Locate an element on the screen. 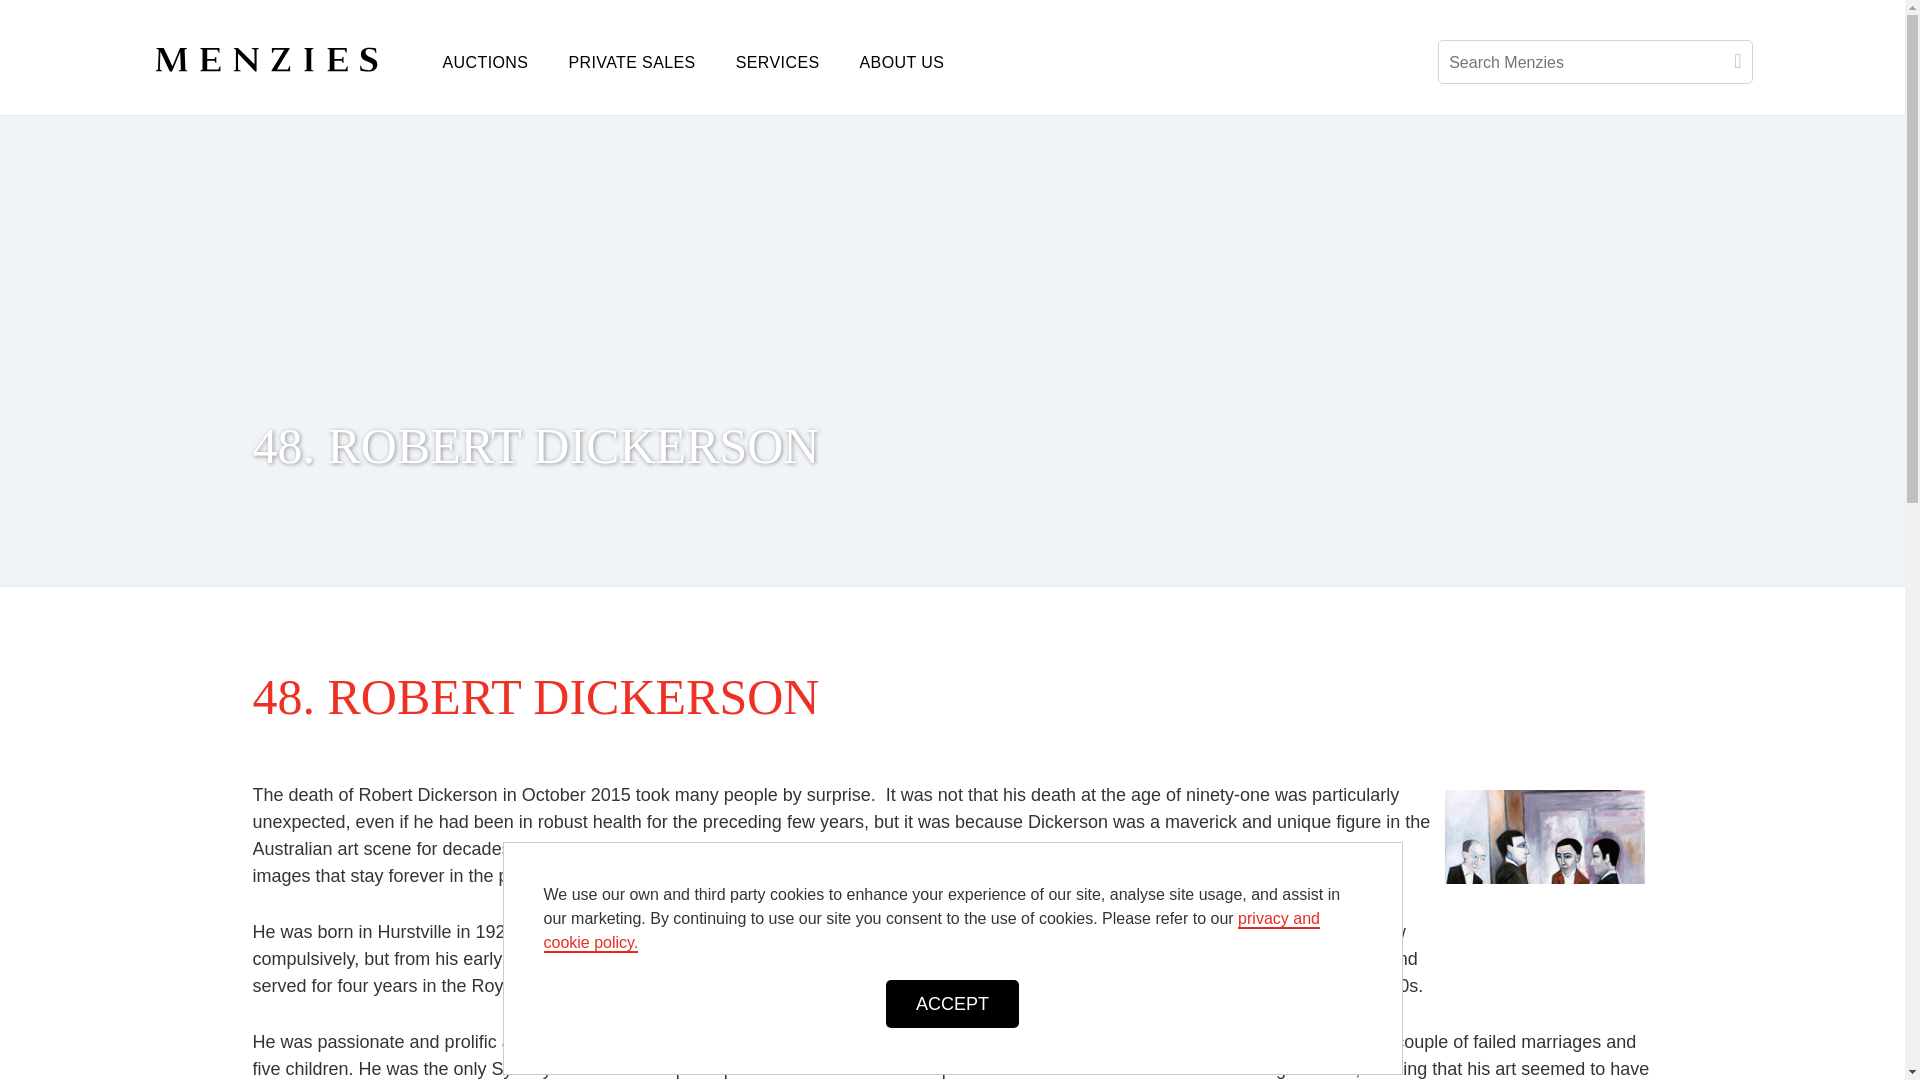 This screenshot has height=1080, width=1920. ABOUT US is located at coordinates (902, 62).